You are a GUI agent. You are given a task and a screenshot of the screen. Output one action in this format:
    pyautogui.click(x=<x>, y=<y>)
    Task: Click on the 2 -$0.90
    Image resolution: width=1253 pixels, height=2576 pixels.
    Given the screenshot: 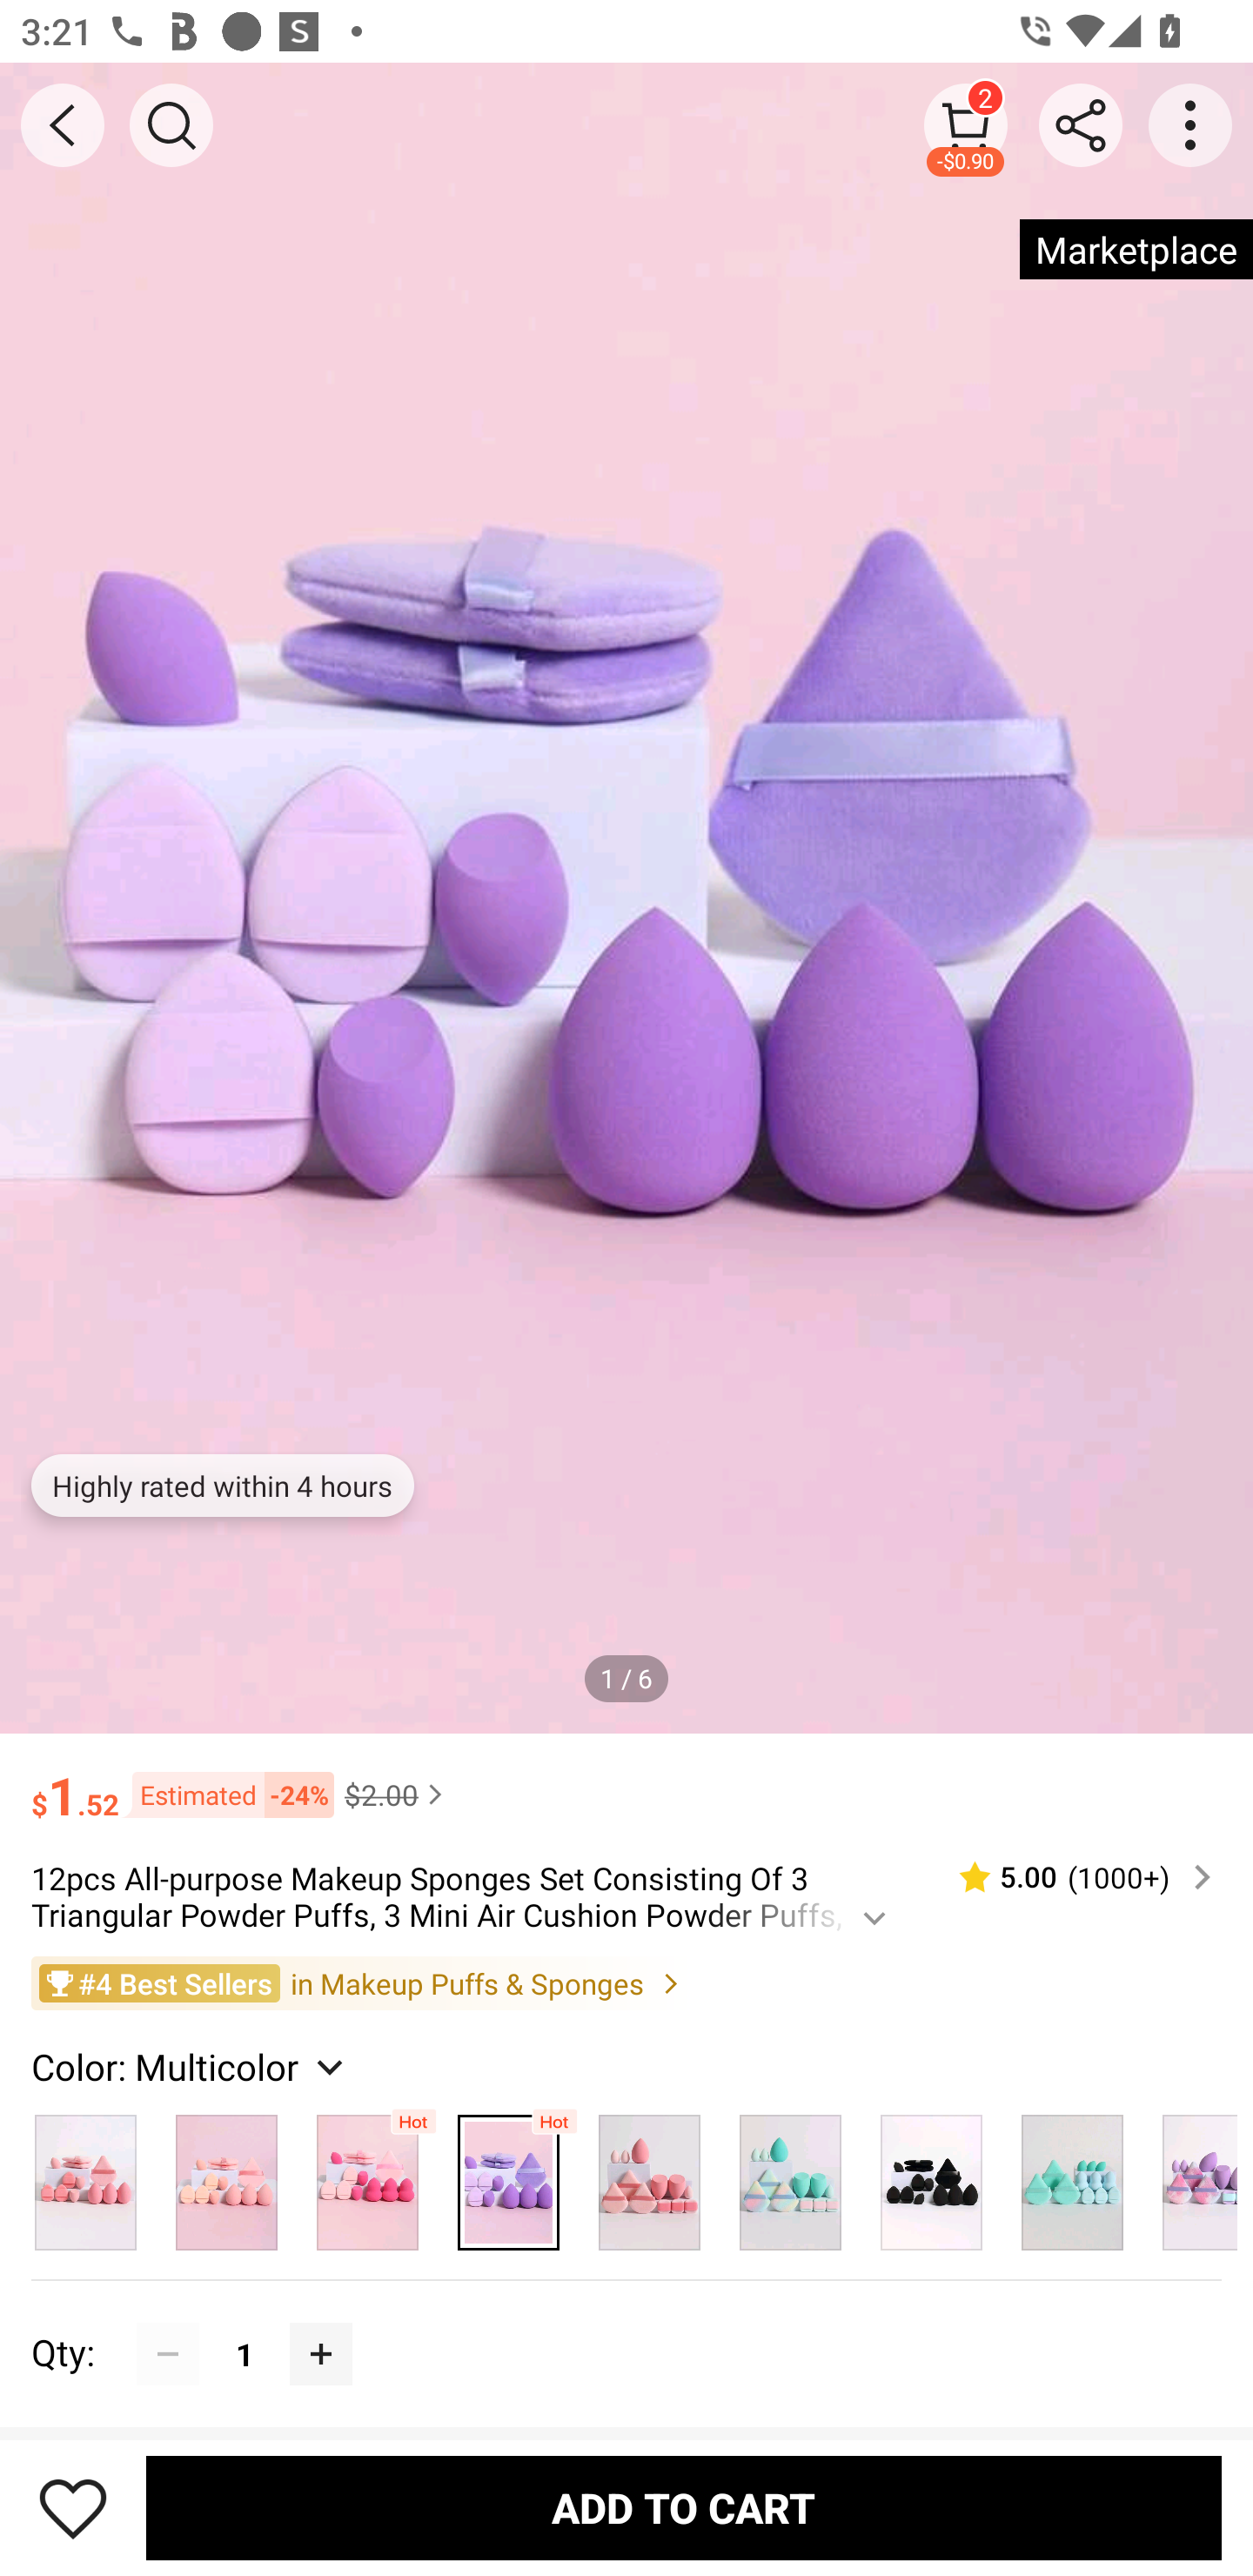 What is the action you would take?
    pyautogui.click(x=966, y=124)
    